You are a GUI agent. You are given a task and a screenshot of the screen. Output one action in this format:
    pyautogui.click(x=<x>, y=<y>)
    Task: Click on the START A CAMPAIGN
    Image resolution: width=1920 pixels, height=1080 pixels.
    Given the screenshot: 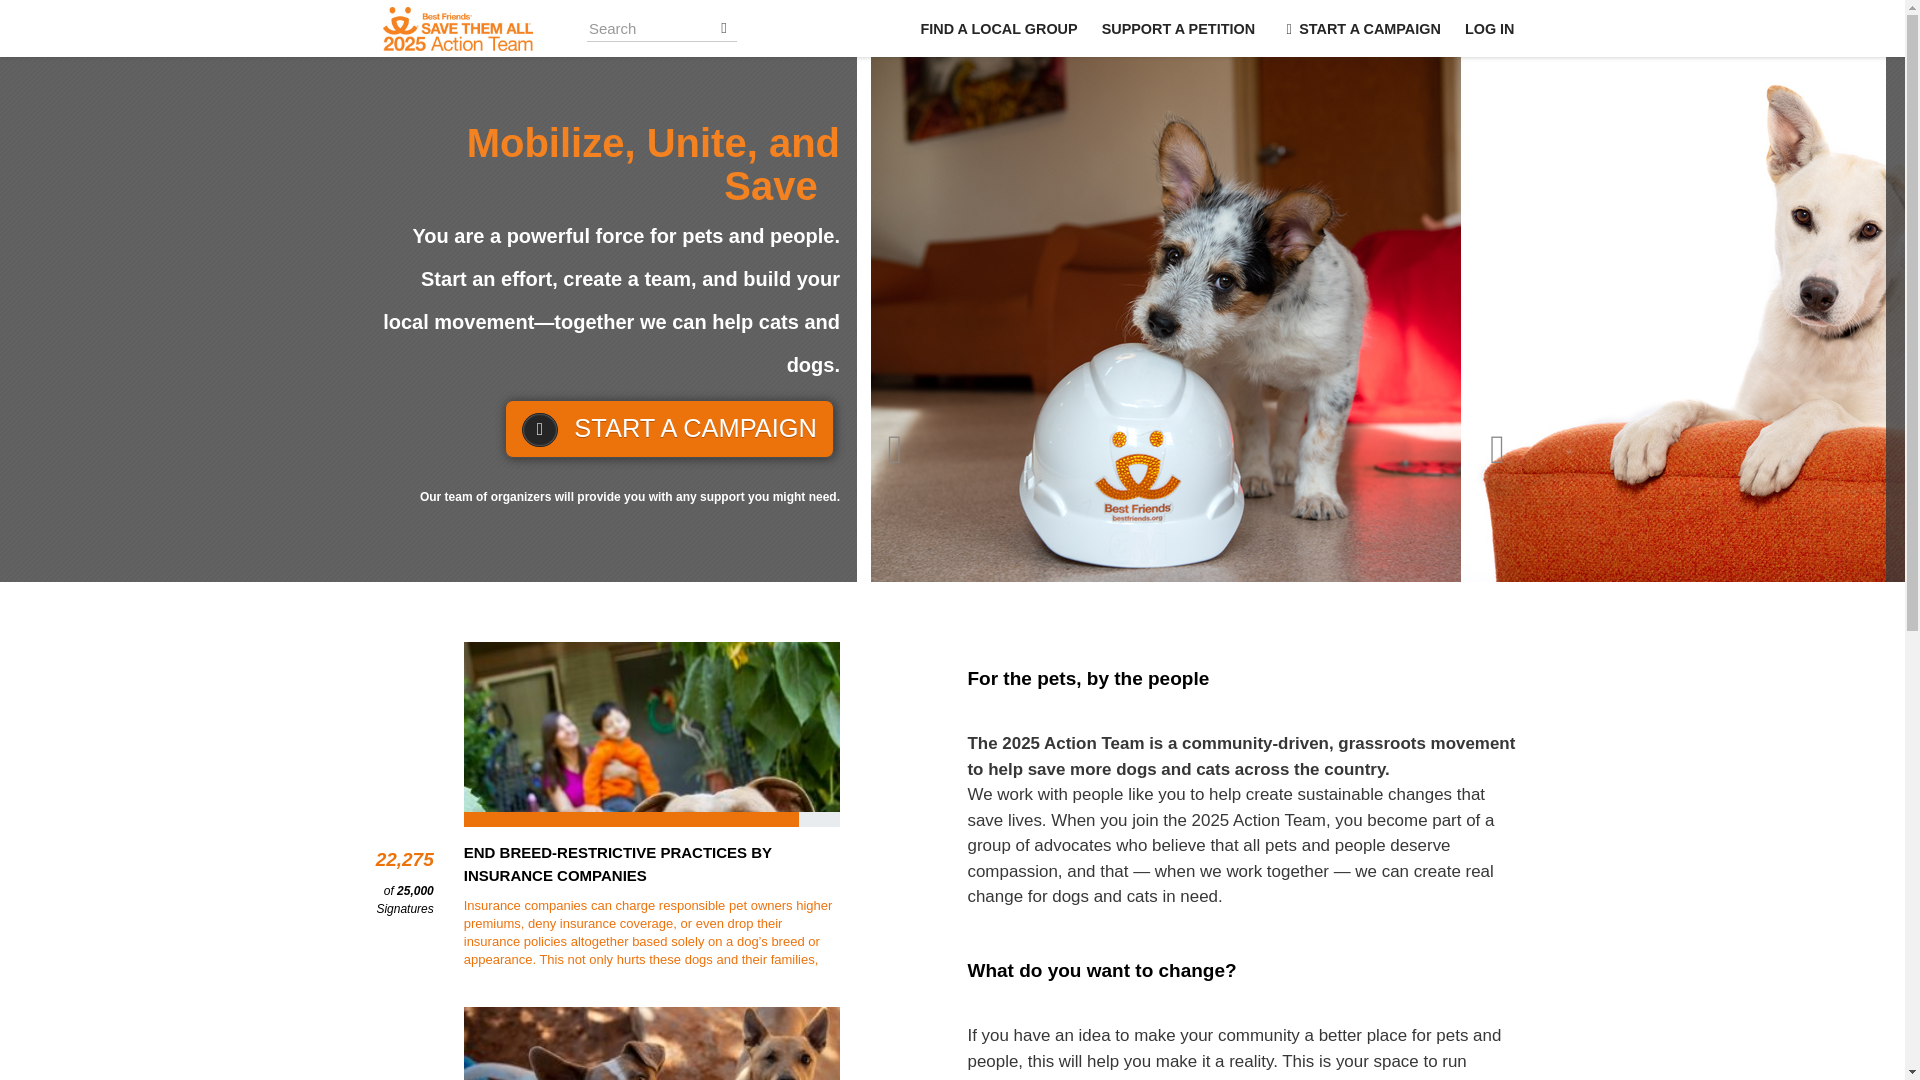 What is the action you would take?
    pyautogui.click(x=668, y=428)
    